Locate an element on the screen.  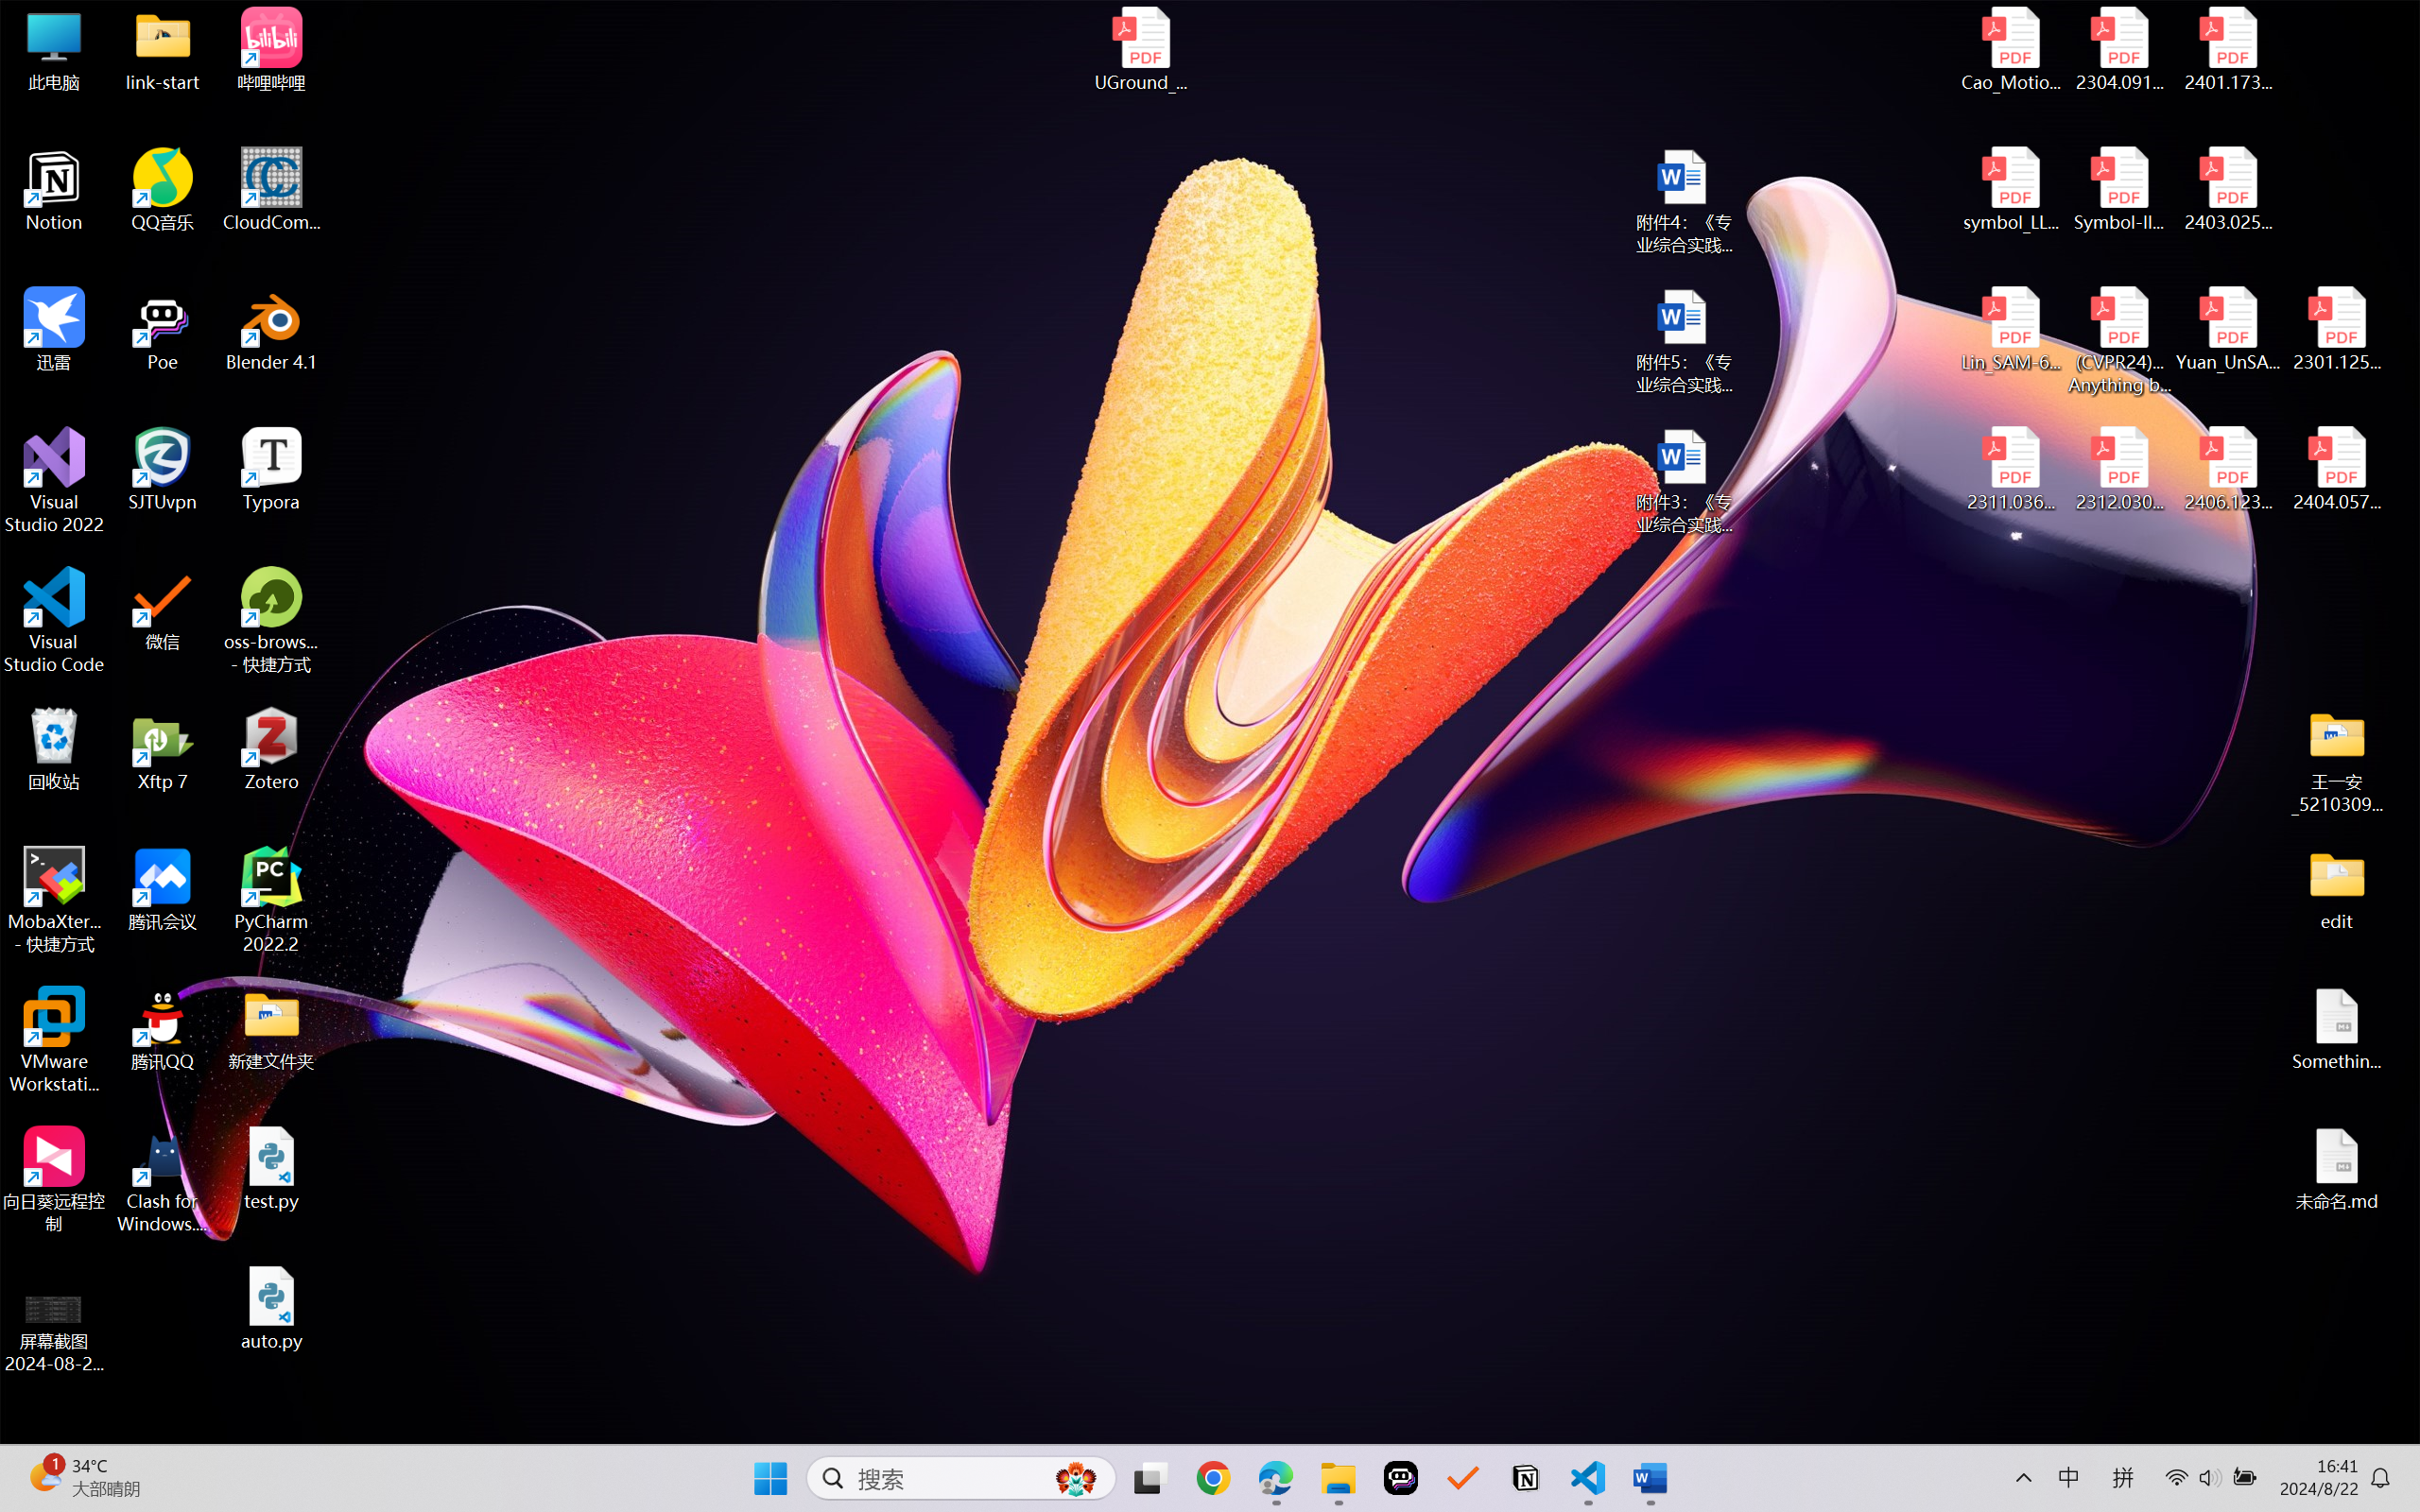
VMware Workstation Pro is located at coordinates (55, 1040).